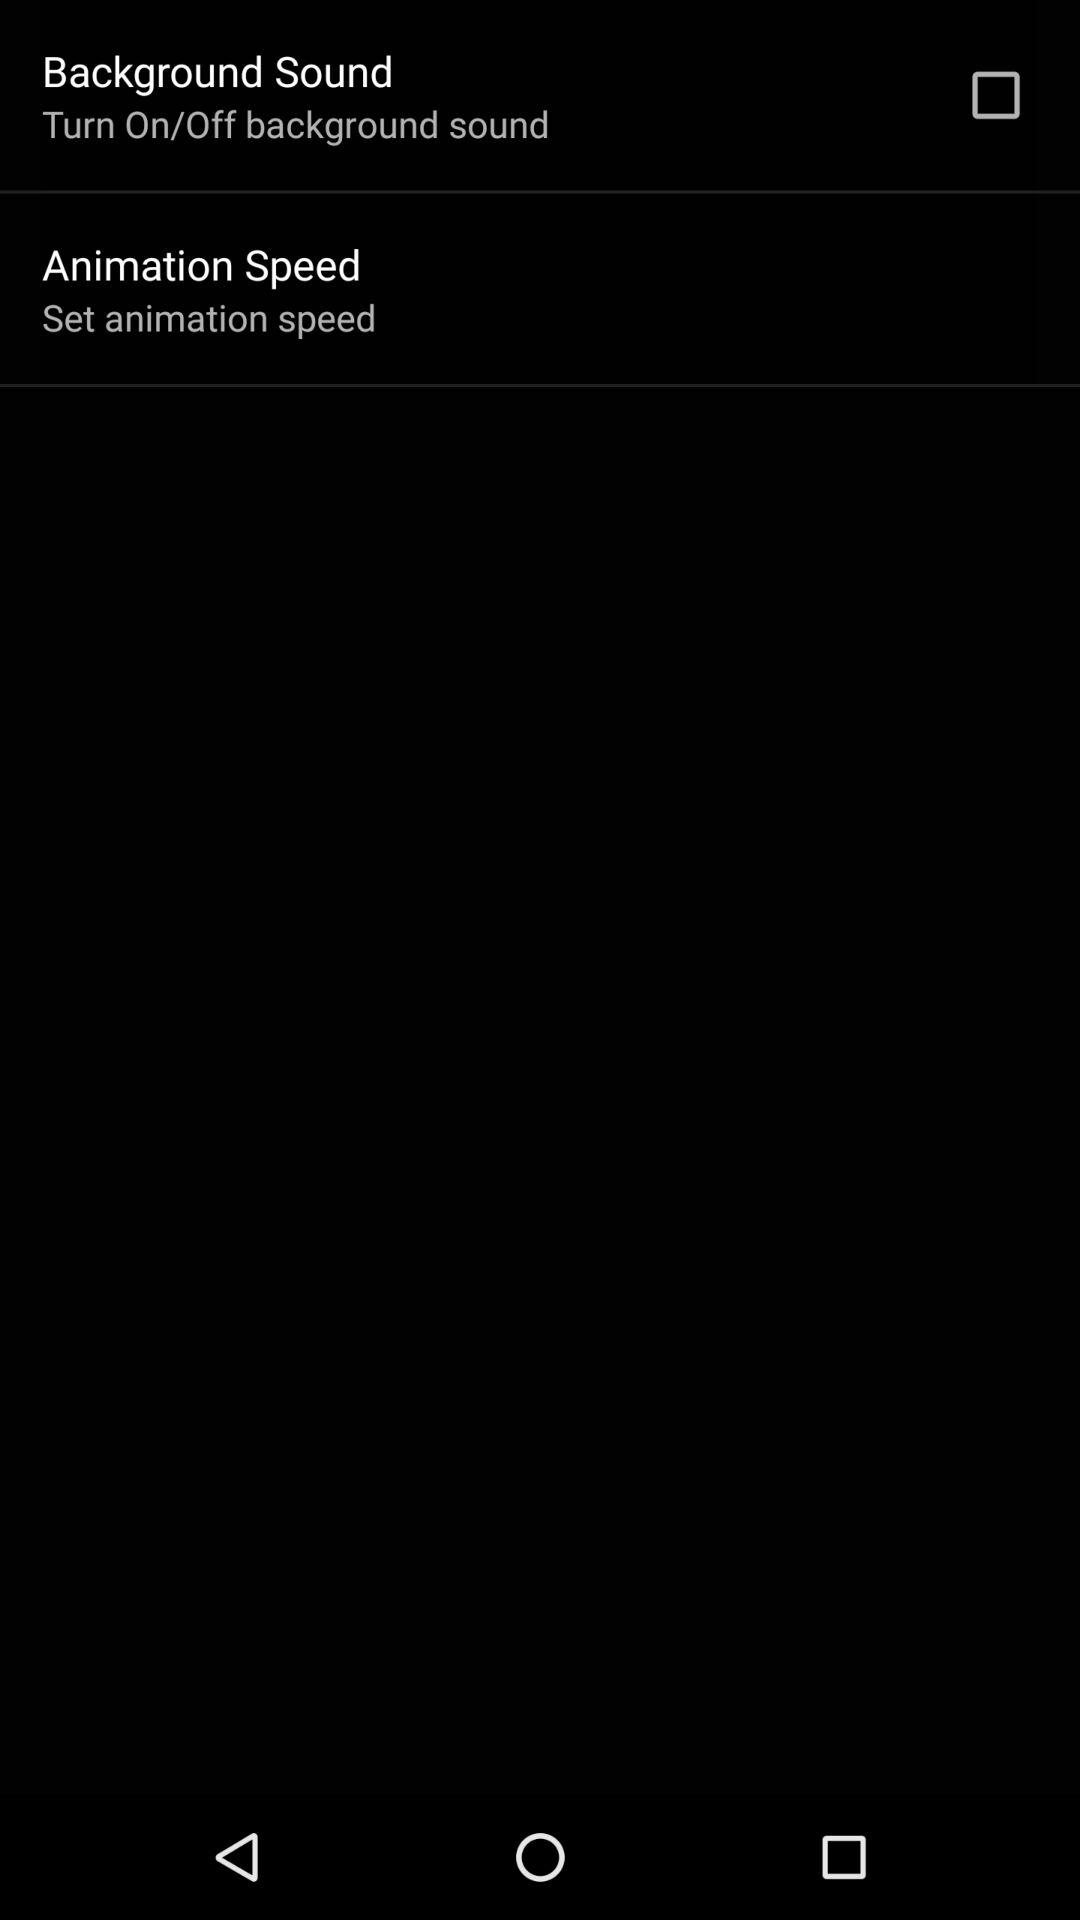 This screenshot has height=1920, width=1080. What do you see at coordinates (296, 123) in the screenshot?
I see `turn on the item above the animation speed item` at bounding box center [296, 123].